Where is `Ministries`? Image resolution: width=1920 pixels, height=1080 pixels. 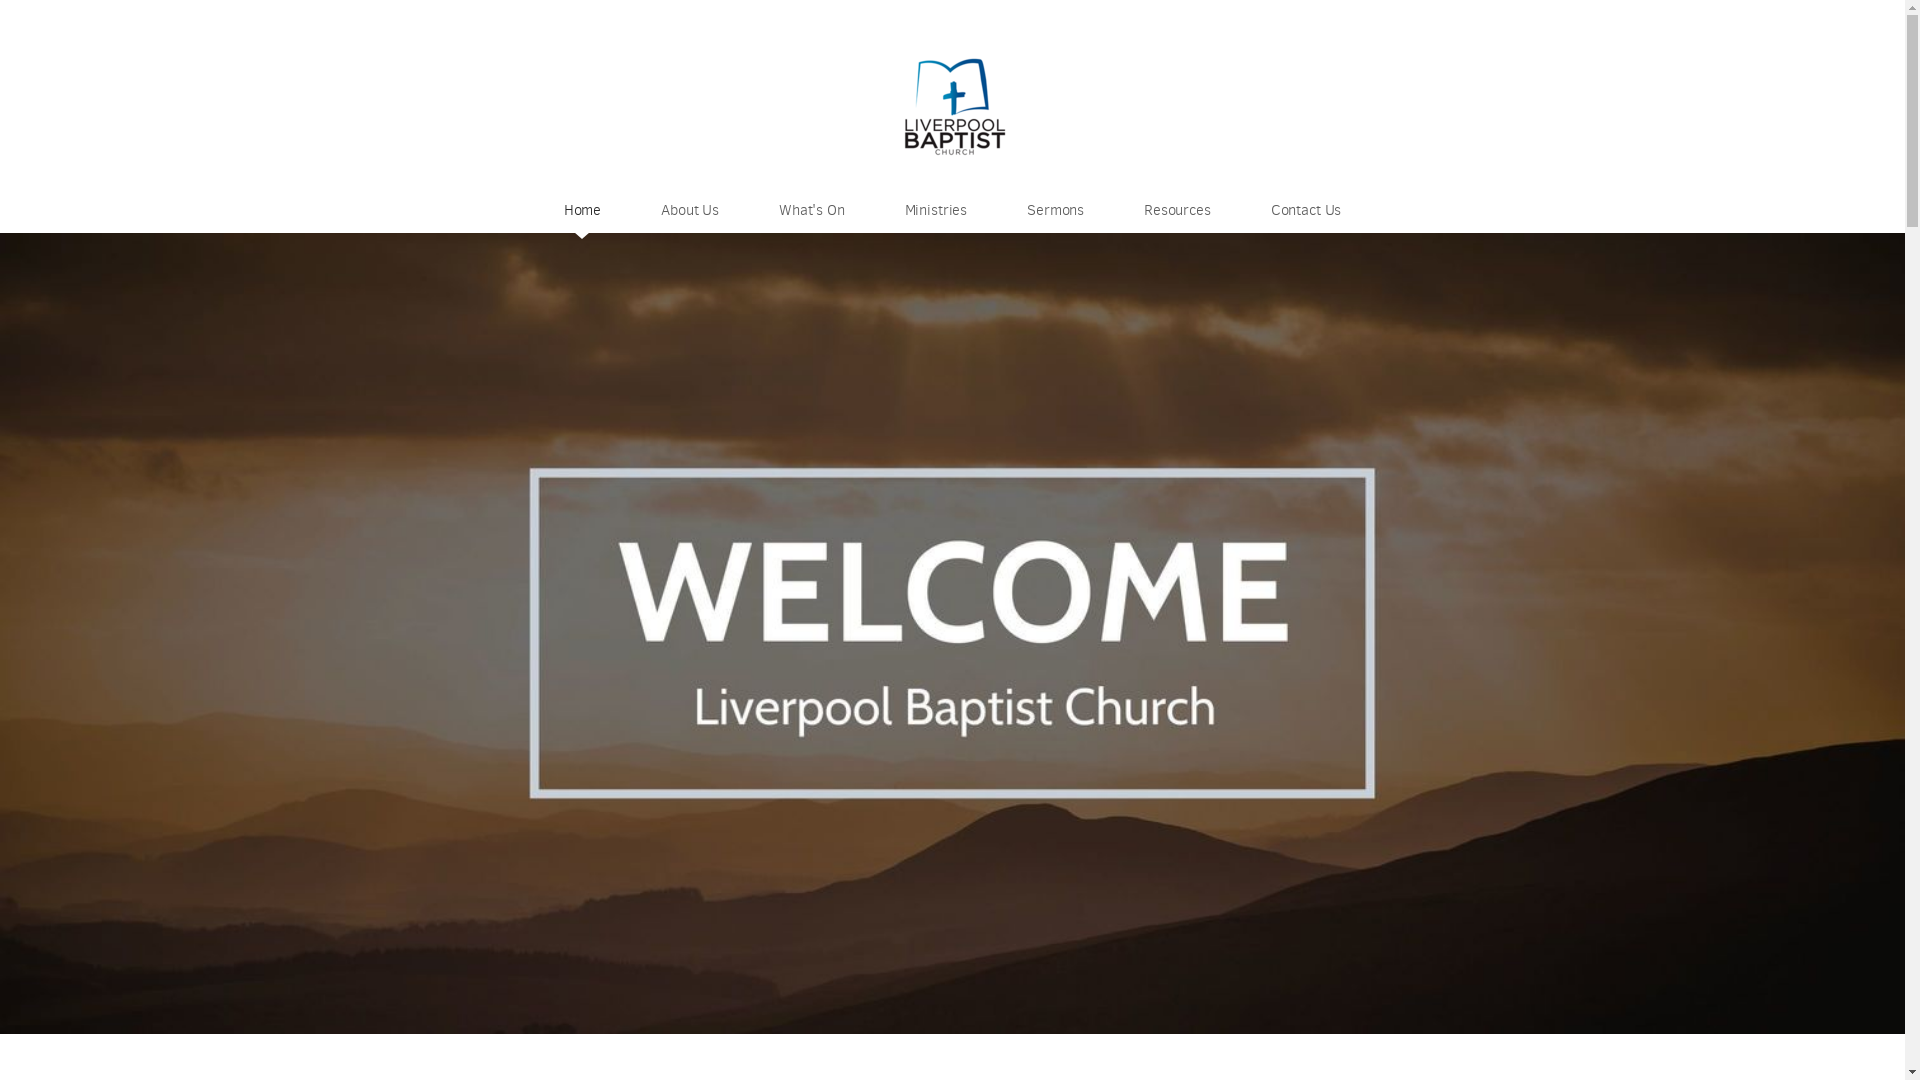
Ministries is located at coordinates (936, 210).